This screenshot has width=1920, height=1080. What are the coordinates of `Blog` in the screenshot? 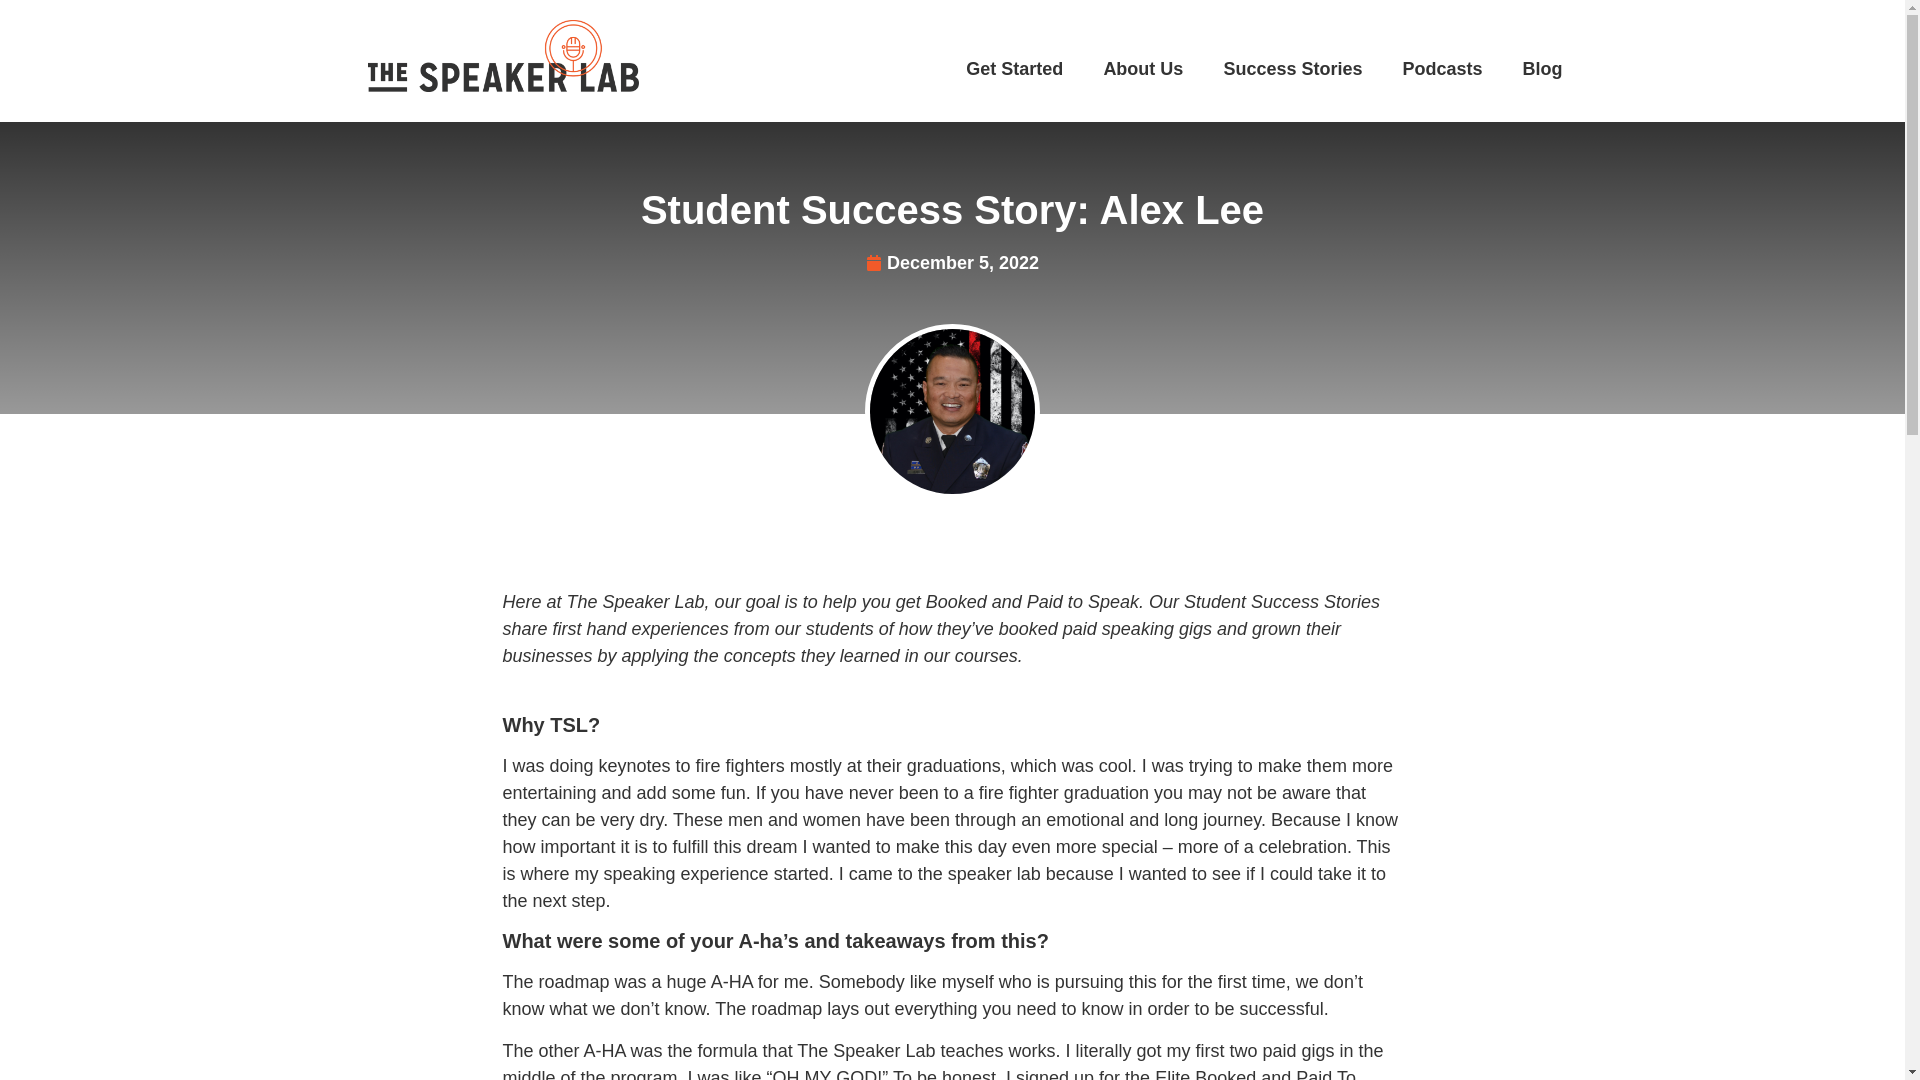 It's located at (1542, 68).